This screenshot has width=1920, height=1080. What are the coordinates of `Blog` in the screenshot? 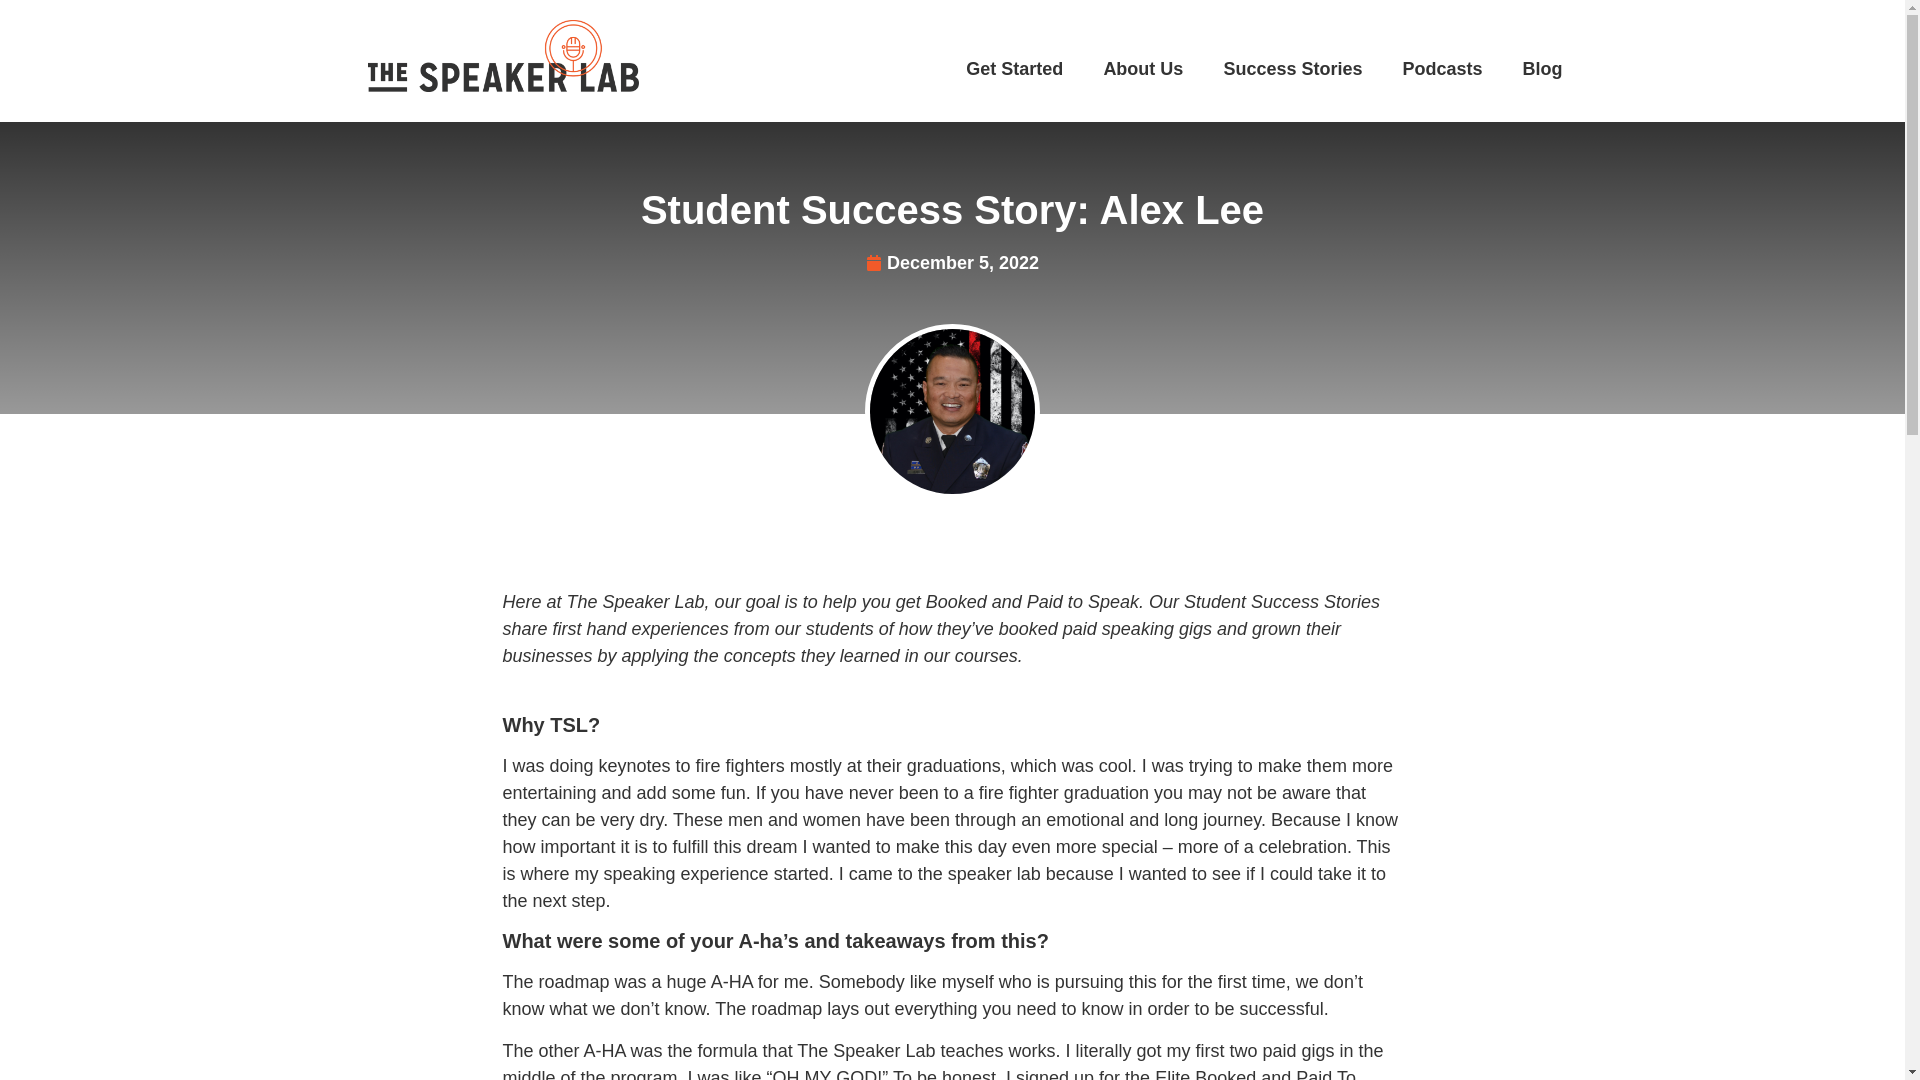 It's located at (1542, 68).